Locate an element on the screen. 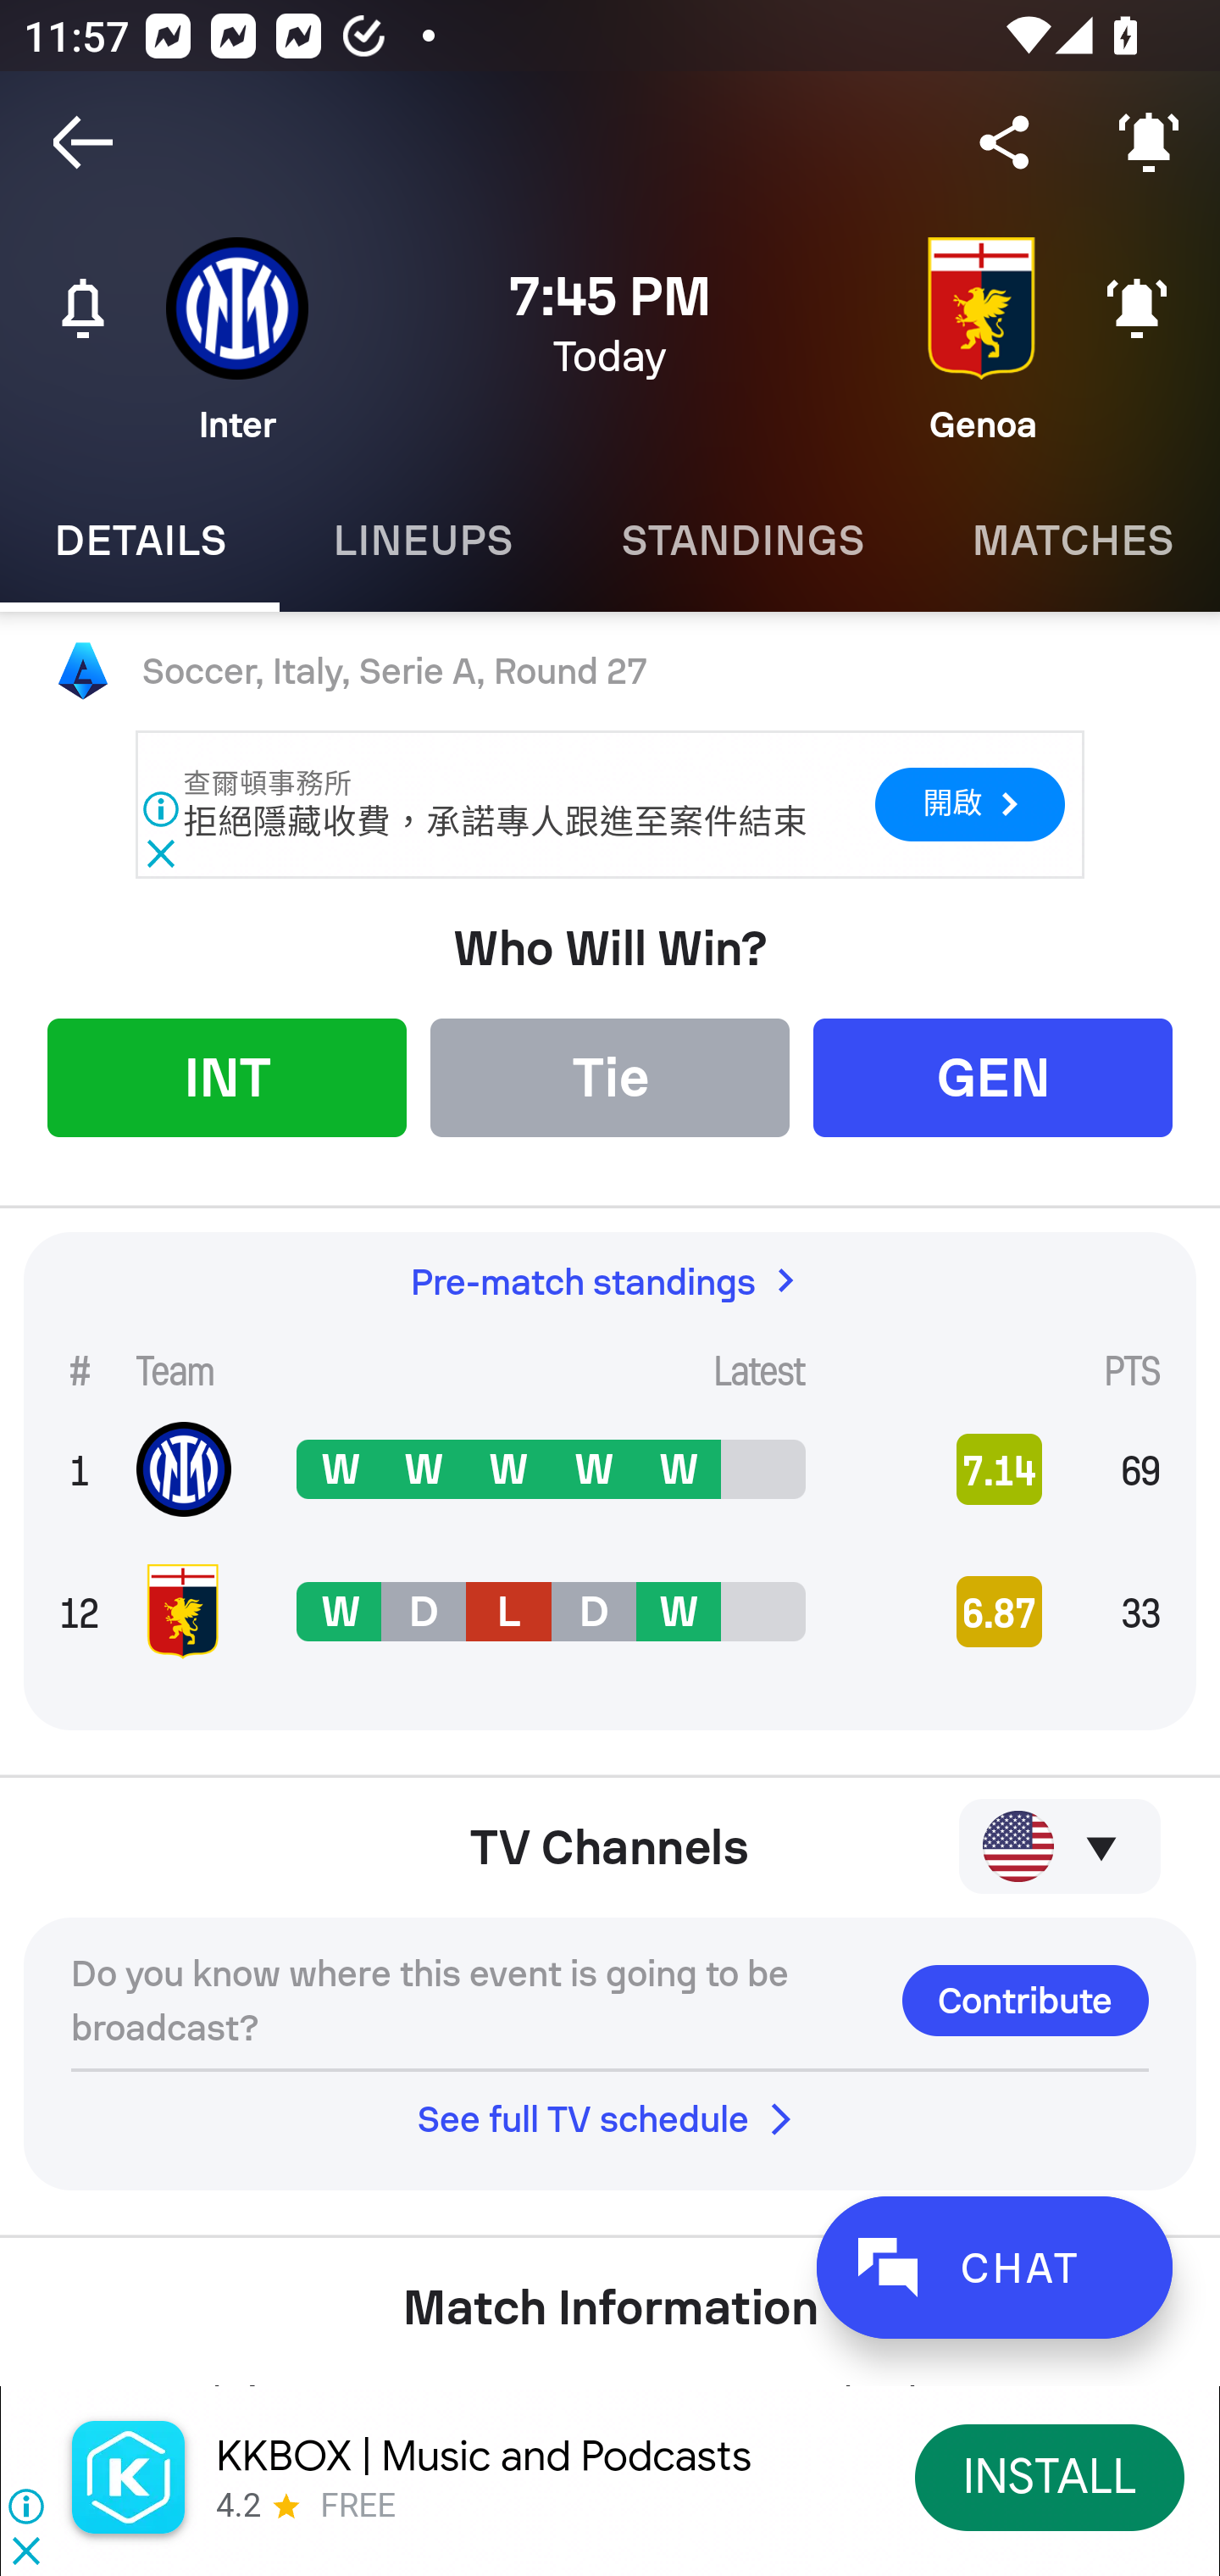 The width and height of the screenshot is (1220, 2576). Matches MATCHES is located at coordinates (1068, 541).